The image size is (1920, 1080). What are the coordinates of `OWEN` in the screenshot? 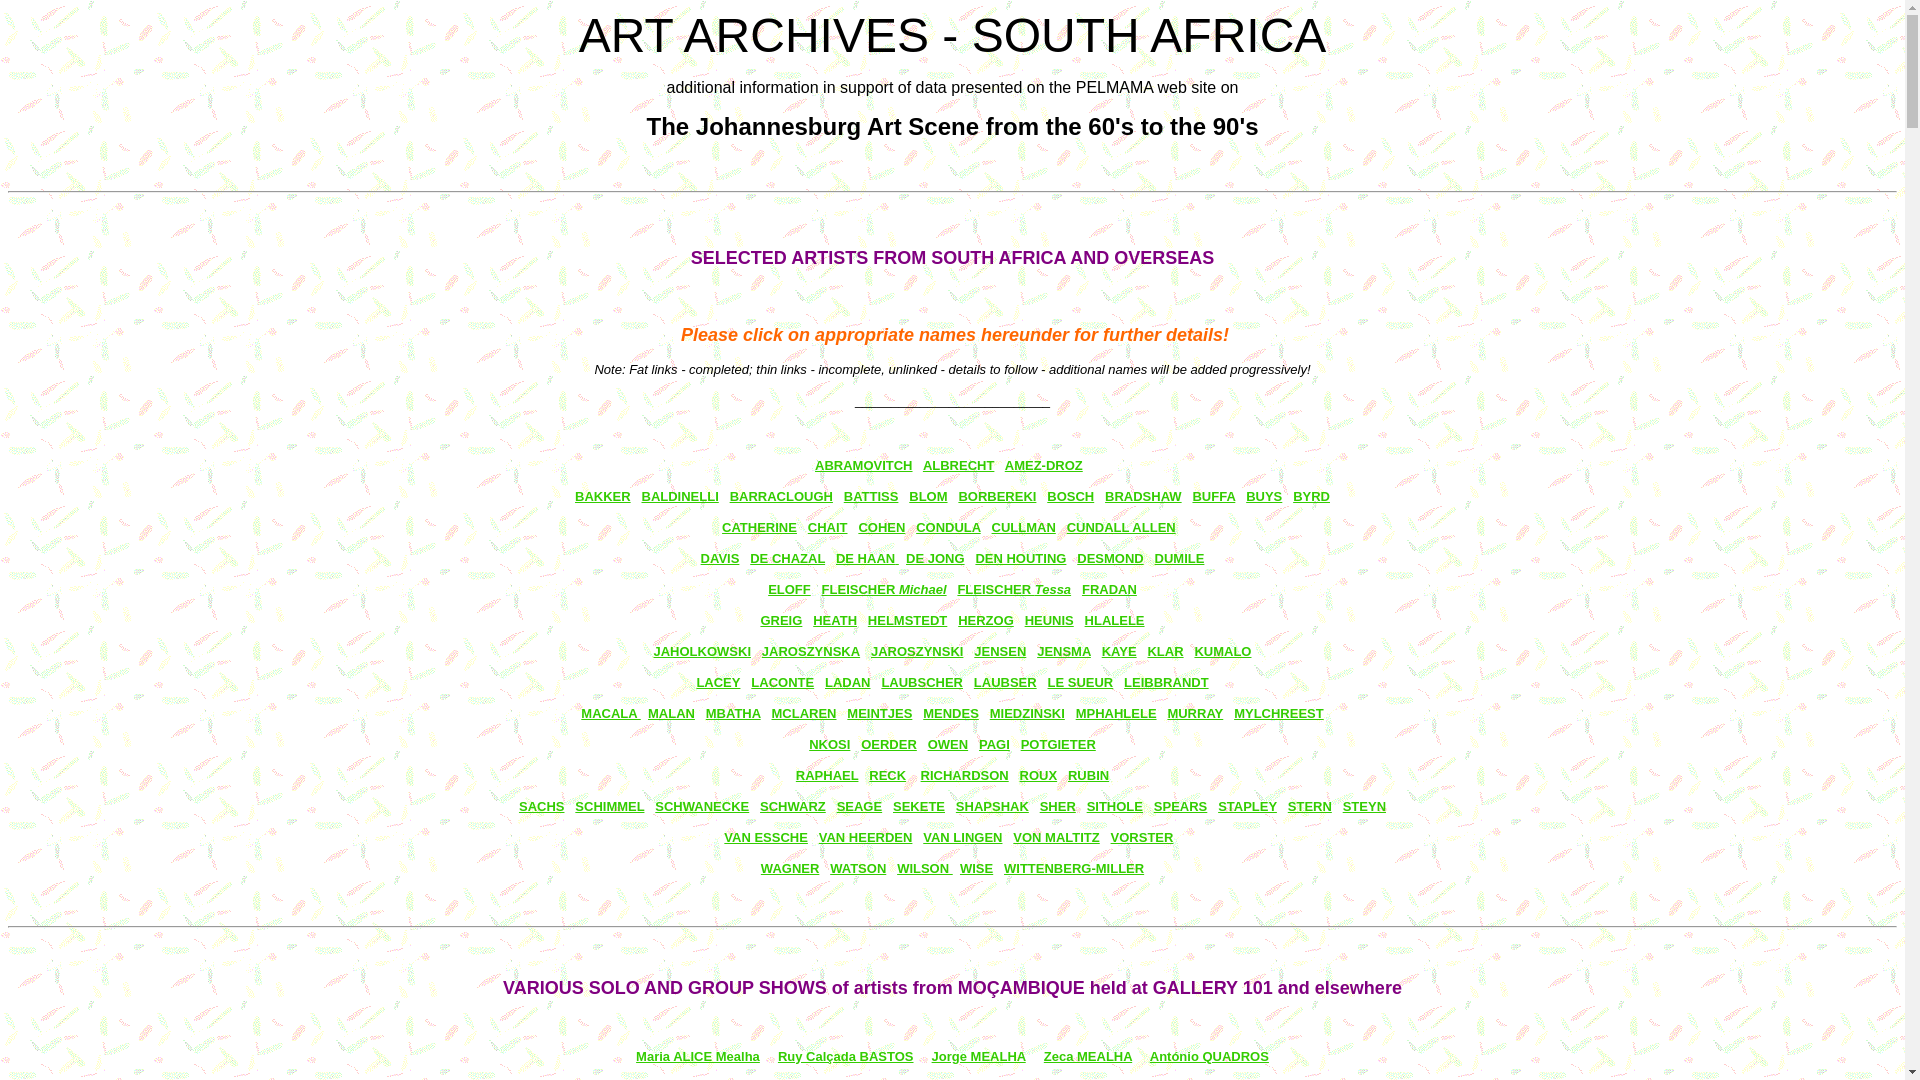 It's located at (948, 744).